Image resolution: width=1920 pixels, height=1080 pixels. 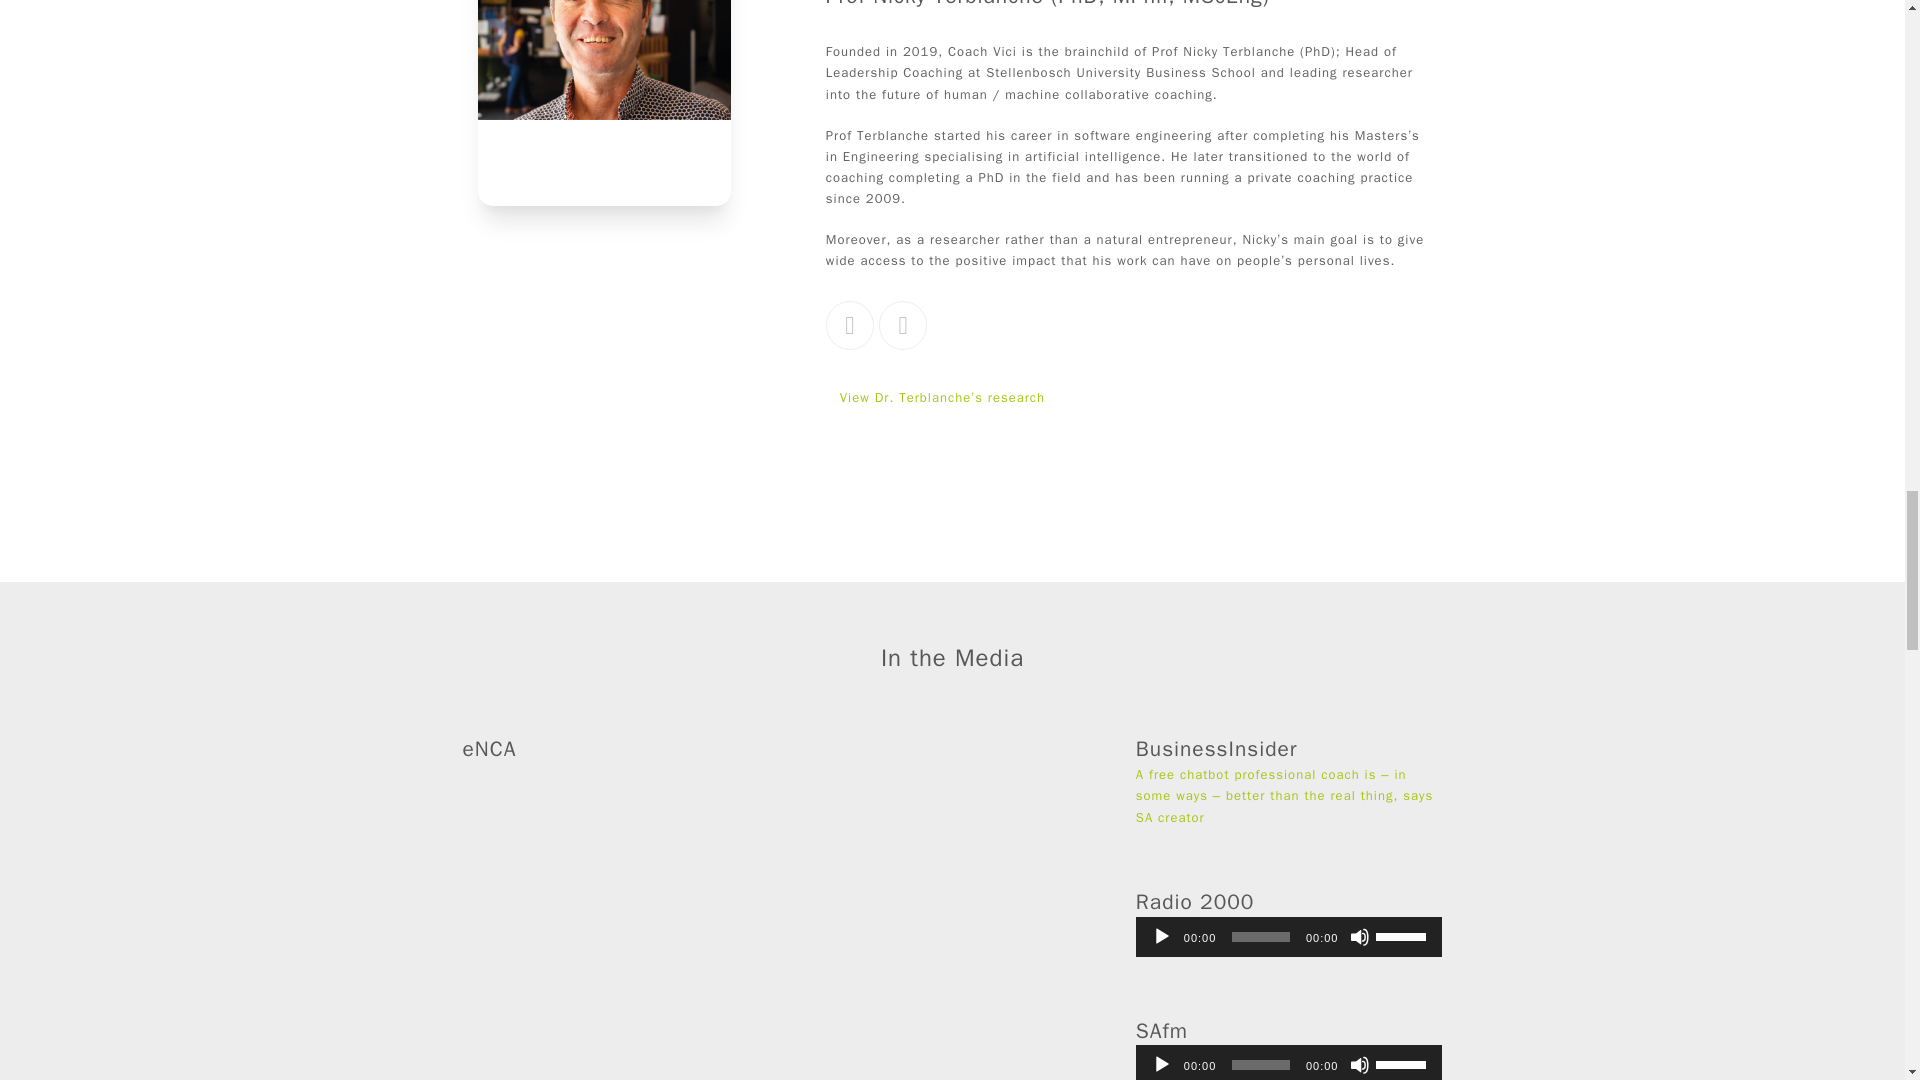 I want to click on Play, so click(x=1162, y=936).